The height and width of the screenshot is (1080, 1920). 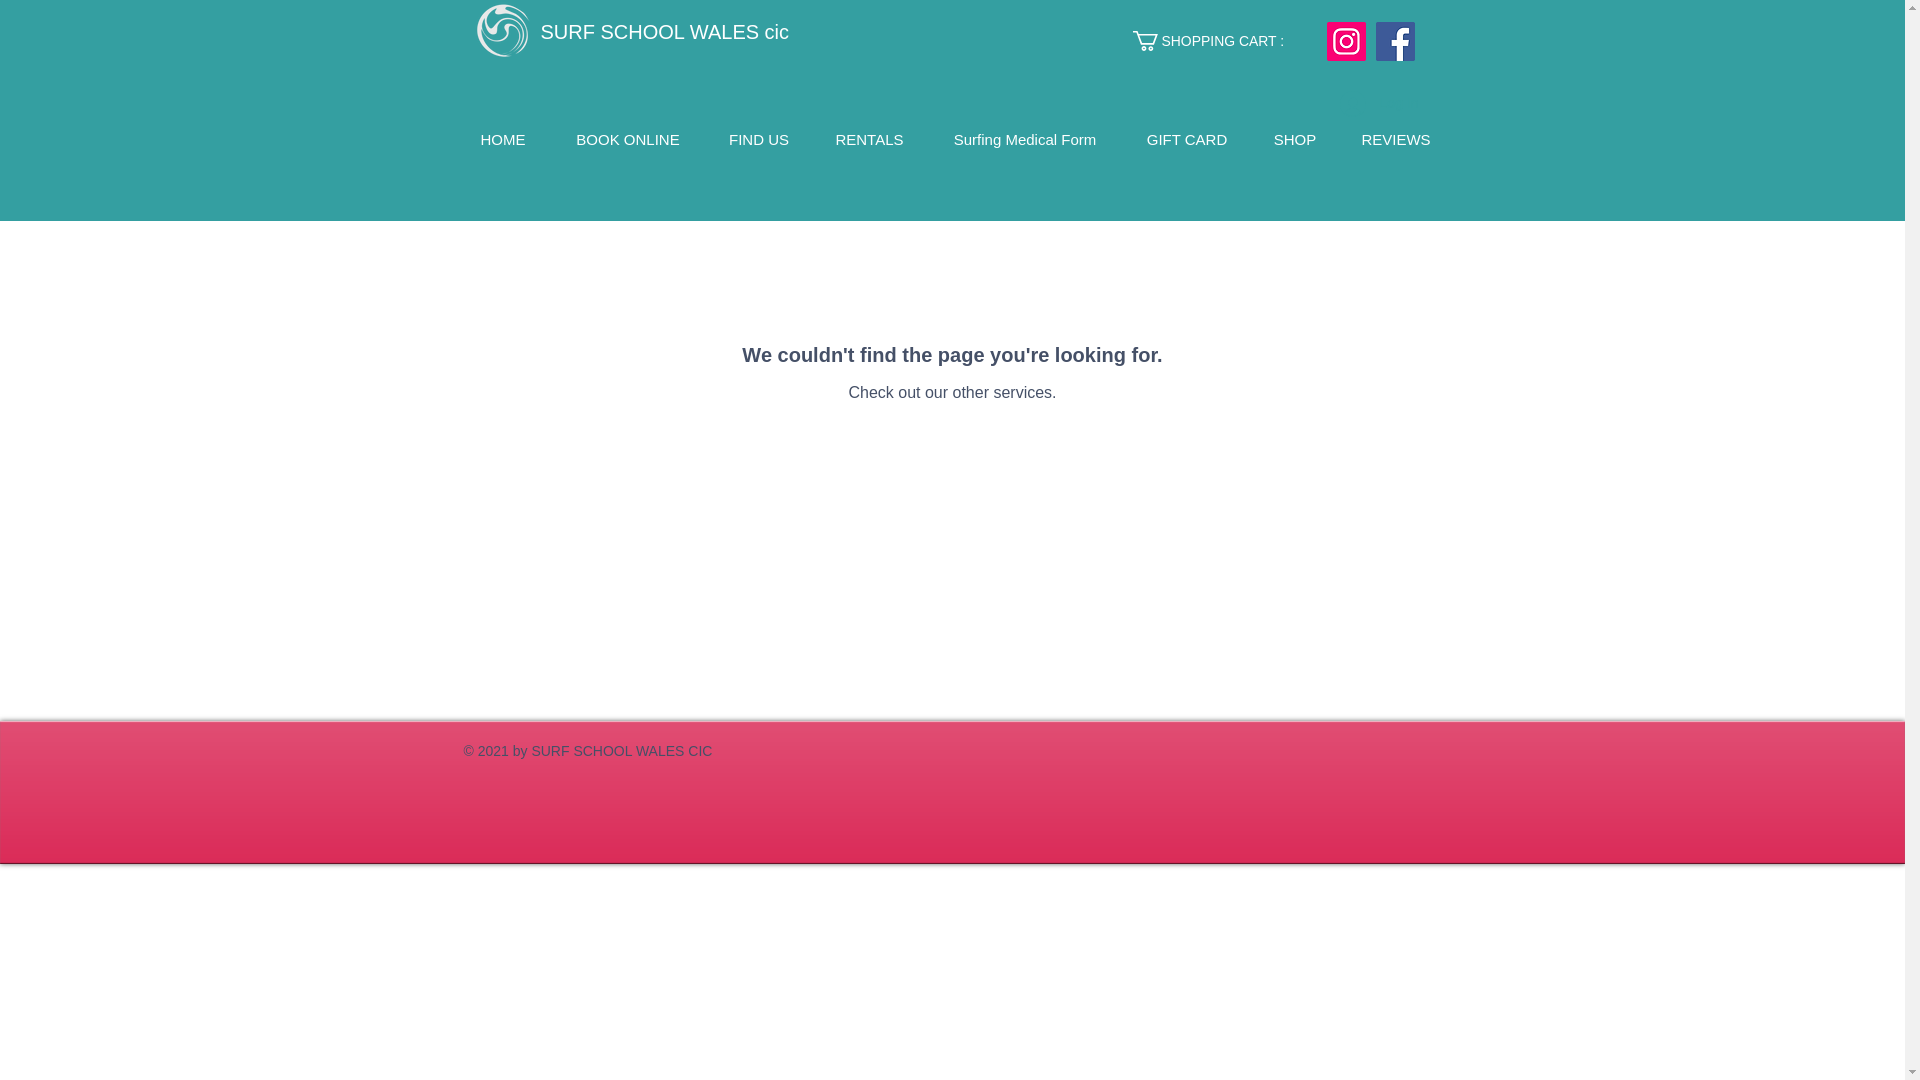 What do you see at coordinates (664, 32) in the screenshot?
I see `SURF SCHOOL WALES cic` at bounding box center [664, 32].